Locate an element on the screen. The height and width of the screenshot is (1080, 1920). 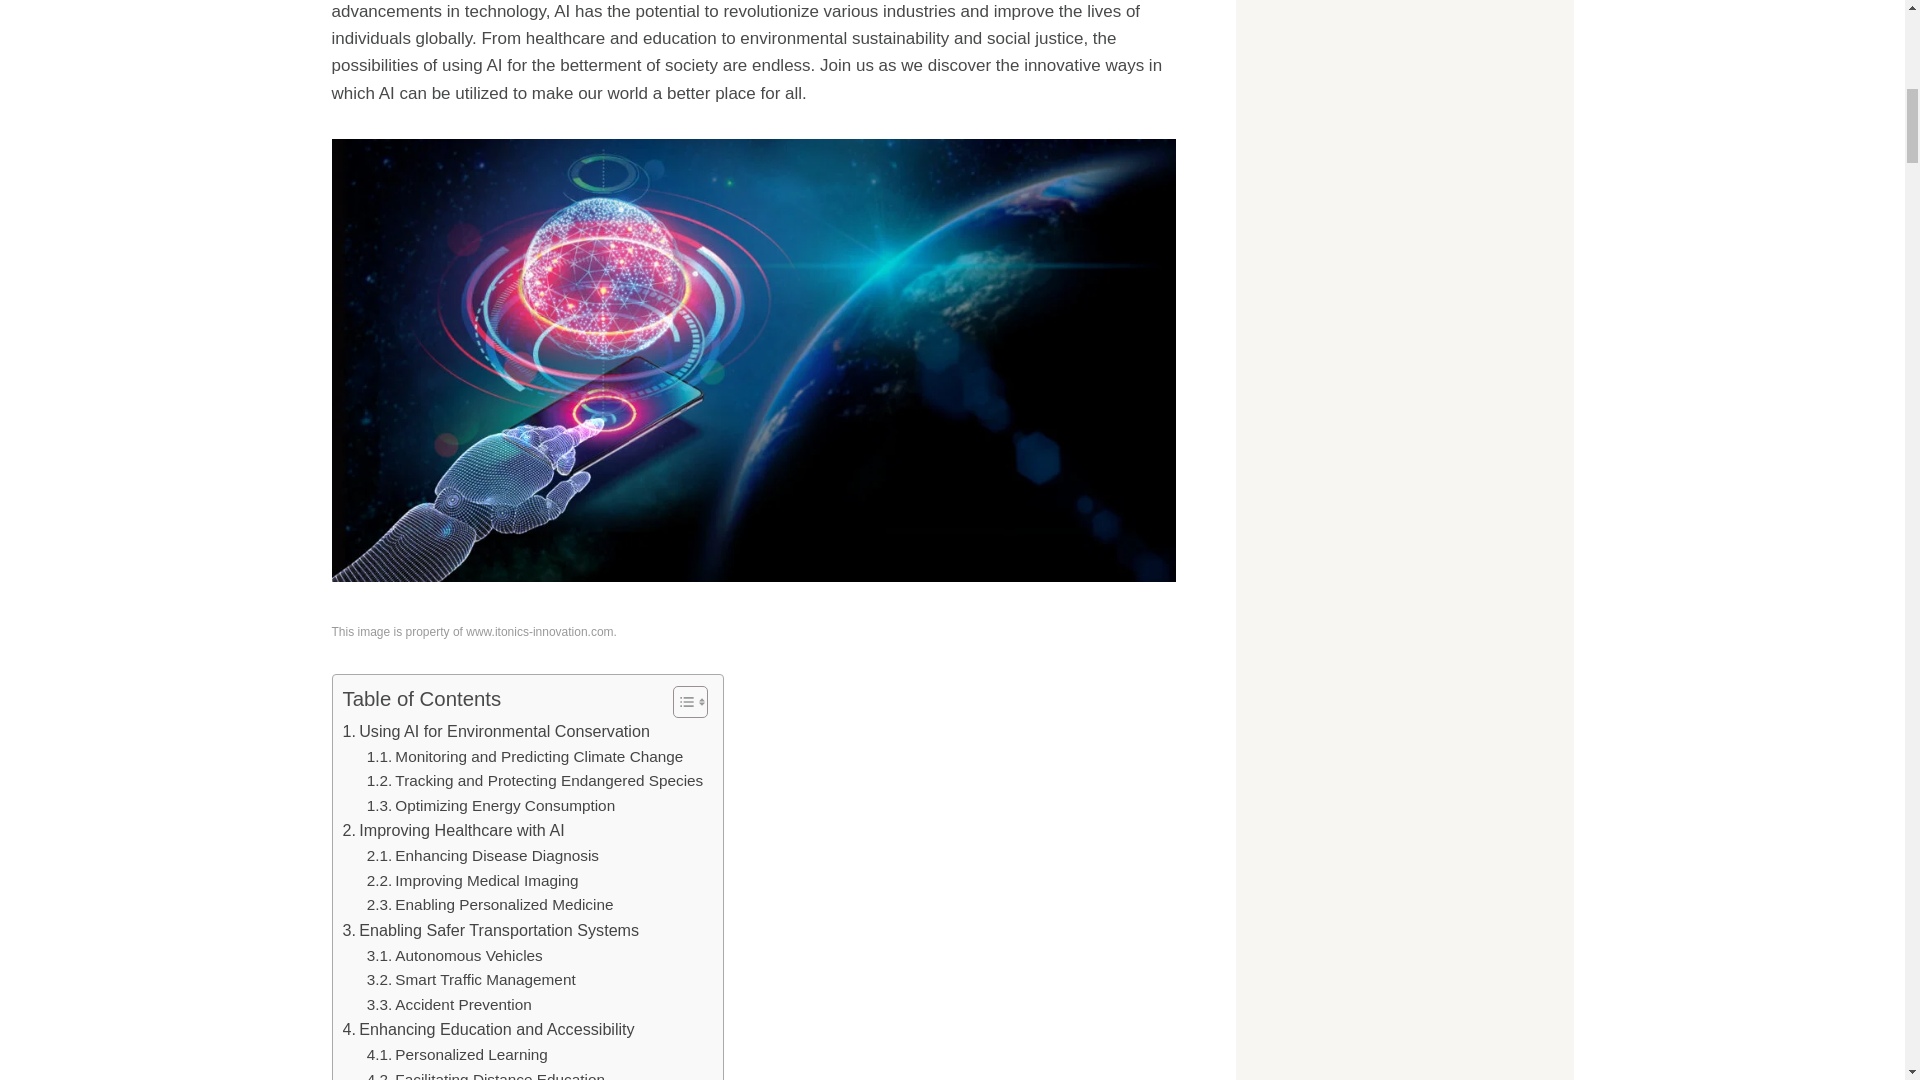
Smart Traffic Management is located at coordinates (471, 980).